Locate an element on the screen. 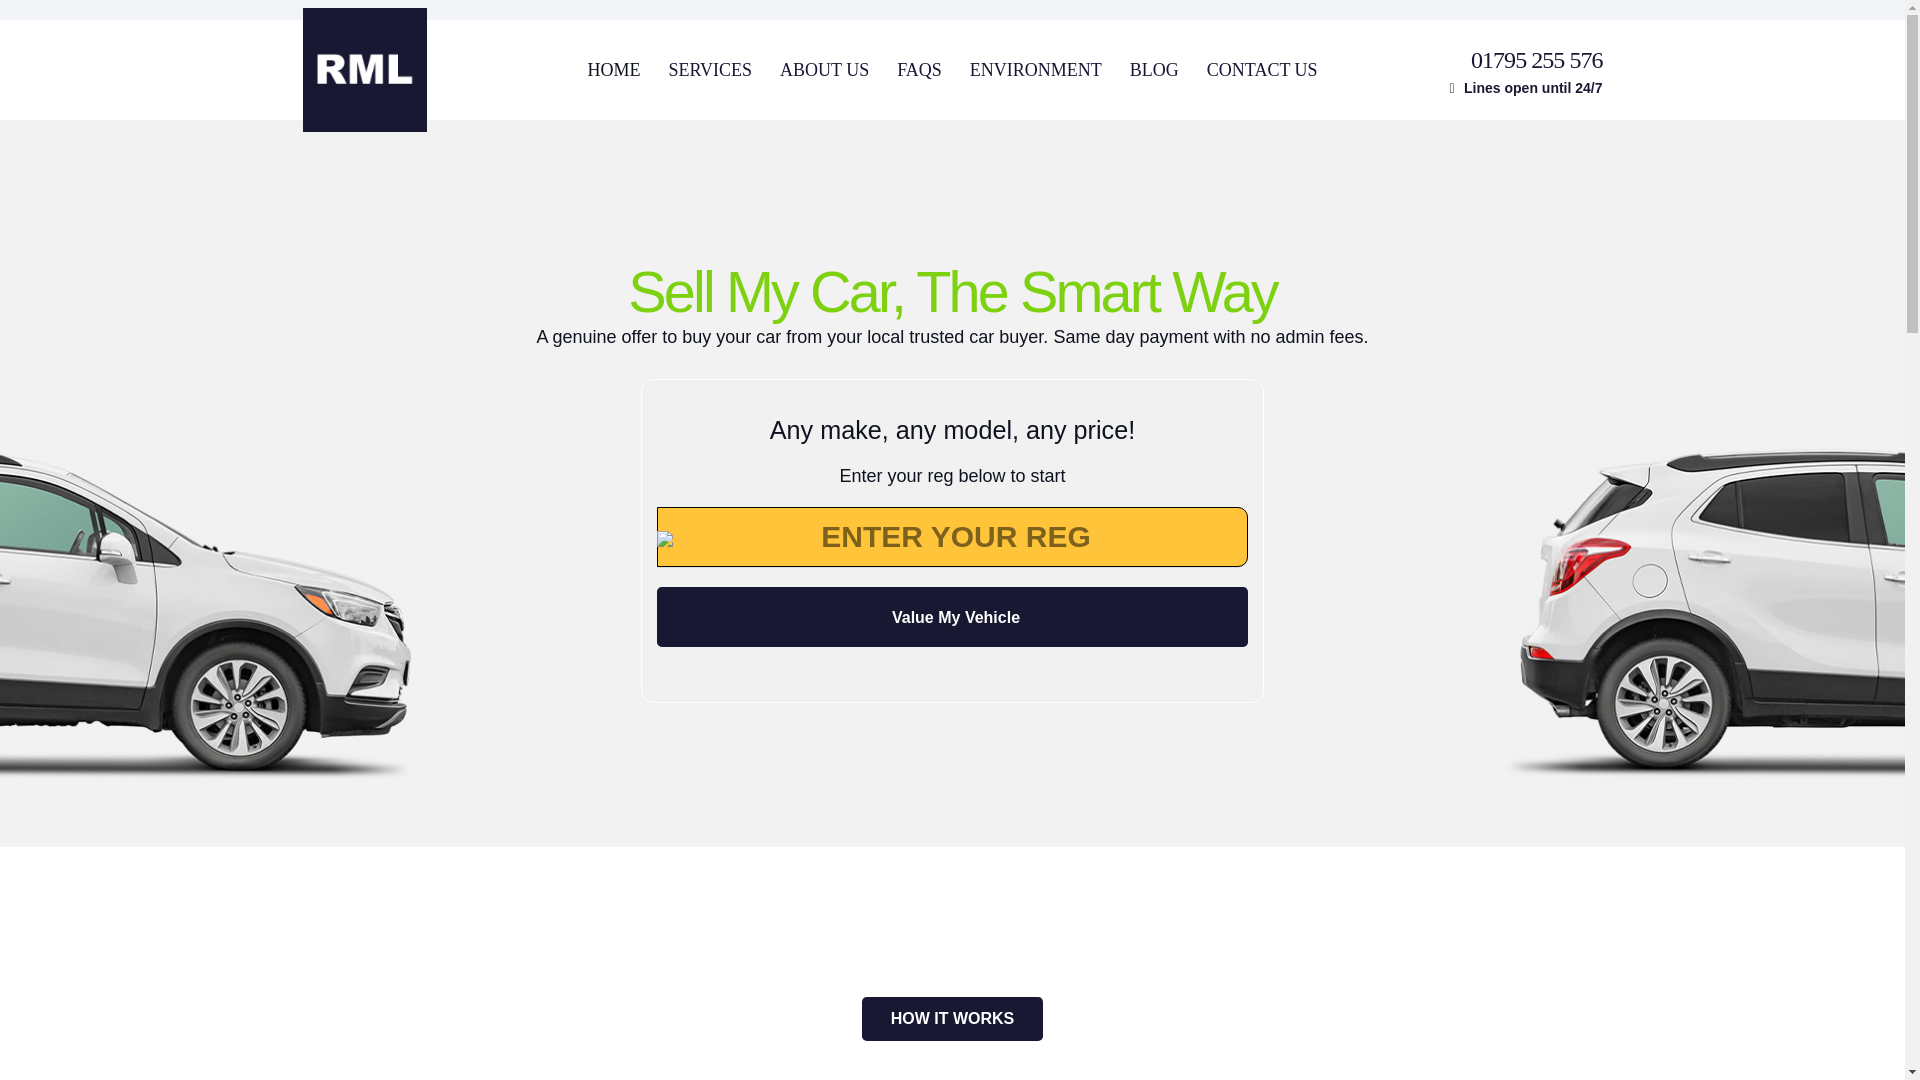 This screenshot has height=1080, width=1920. 01795 255 576 is located at coordinates (1536, 59).